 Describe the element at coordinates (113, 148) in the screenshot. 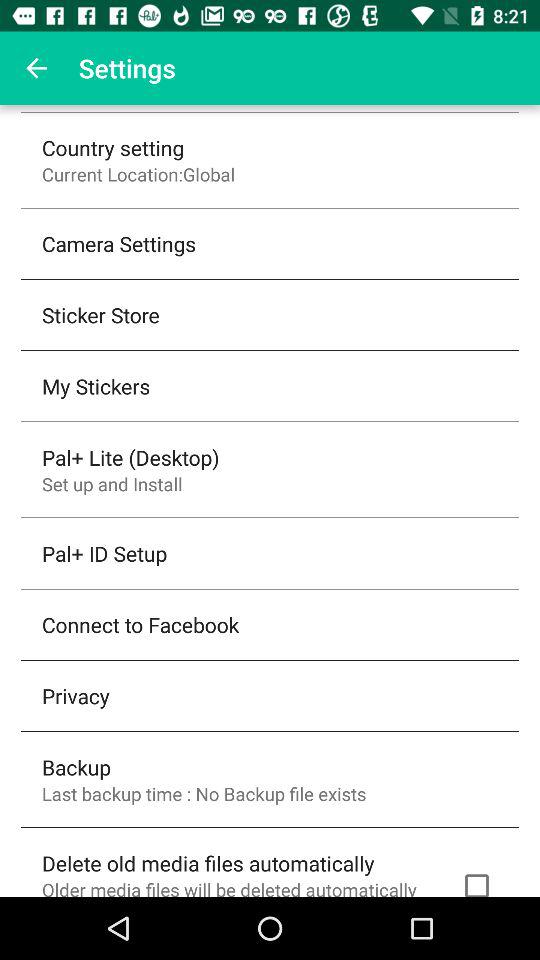

I see `scroll until the country setting icon` at that location.